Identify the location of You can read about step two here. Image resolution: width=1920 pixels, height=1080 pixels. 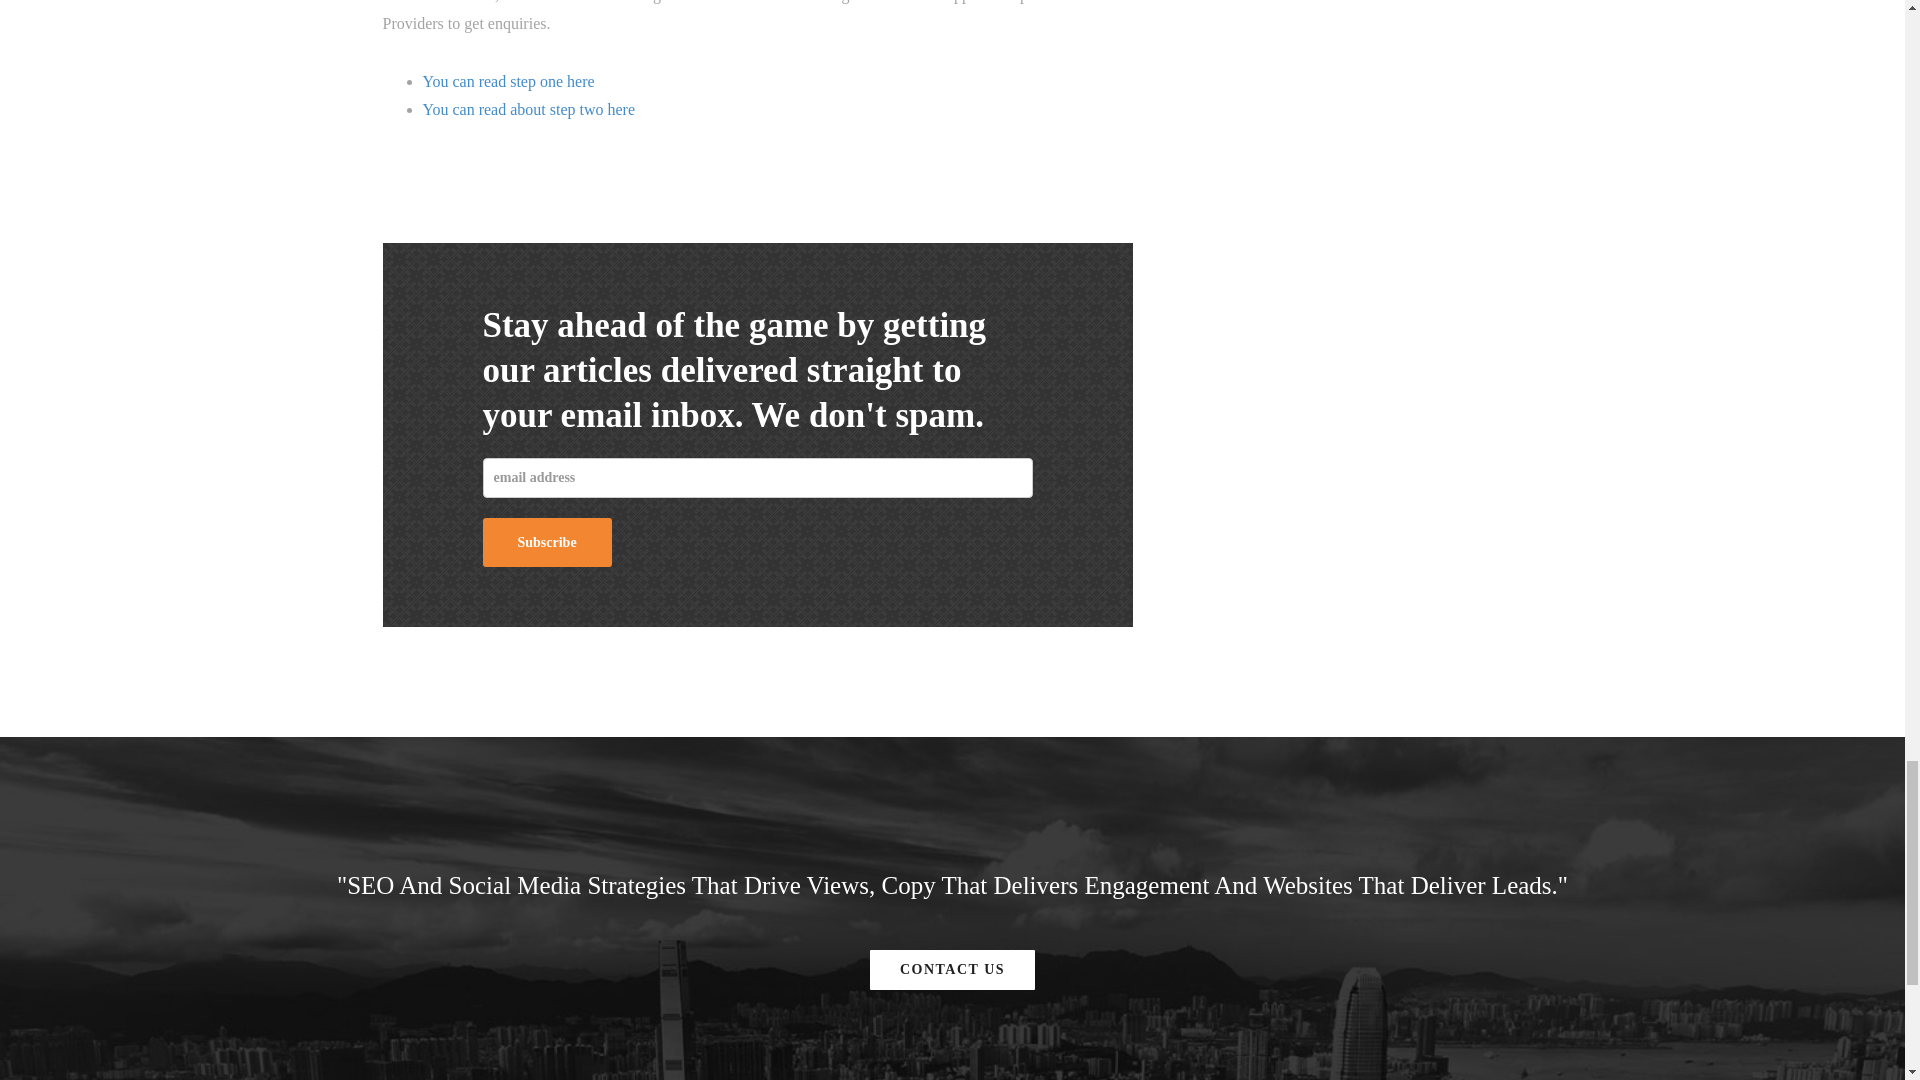
(528, 109).